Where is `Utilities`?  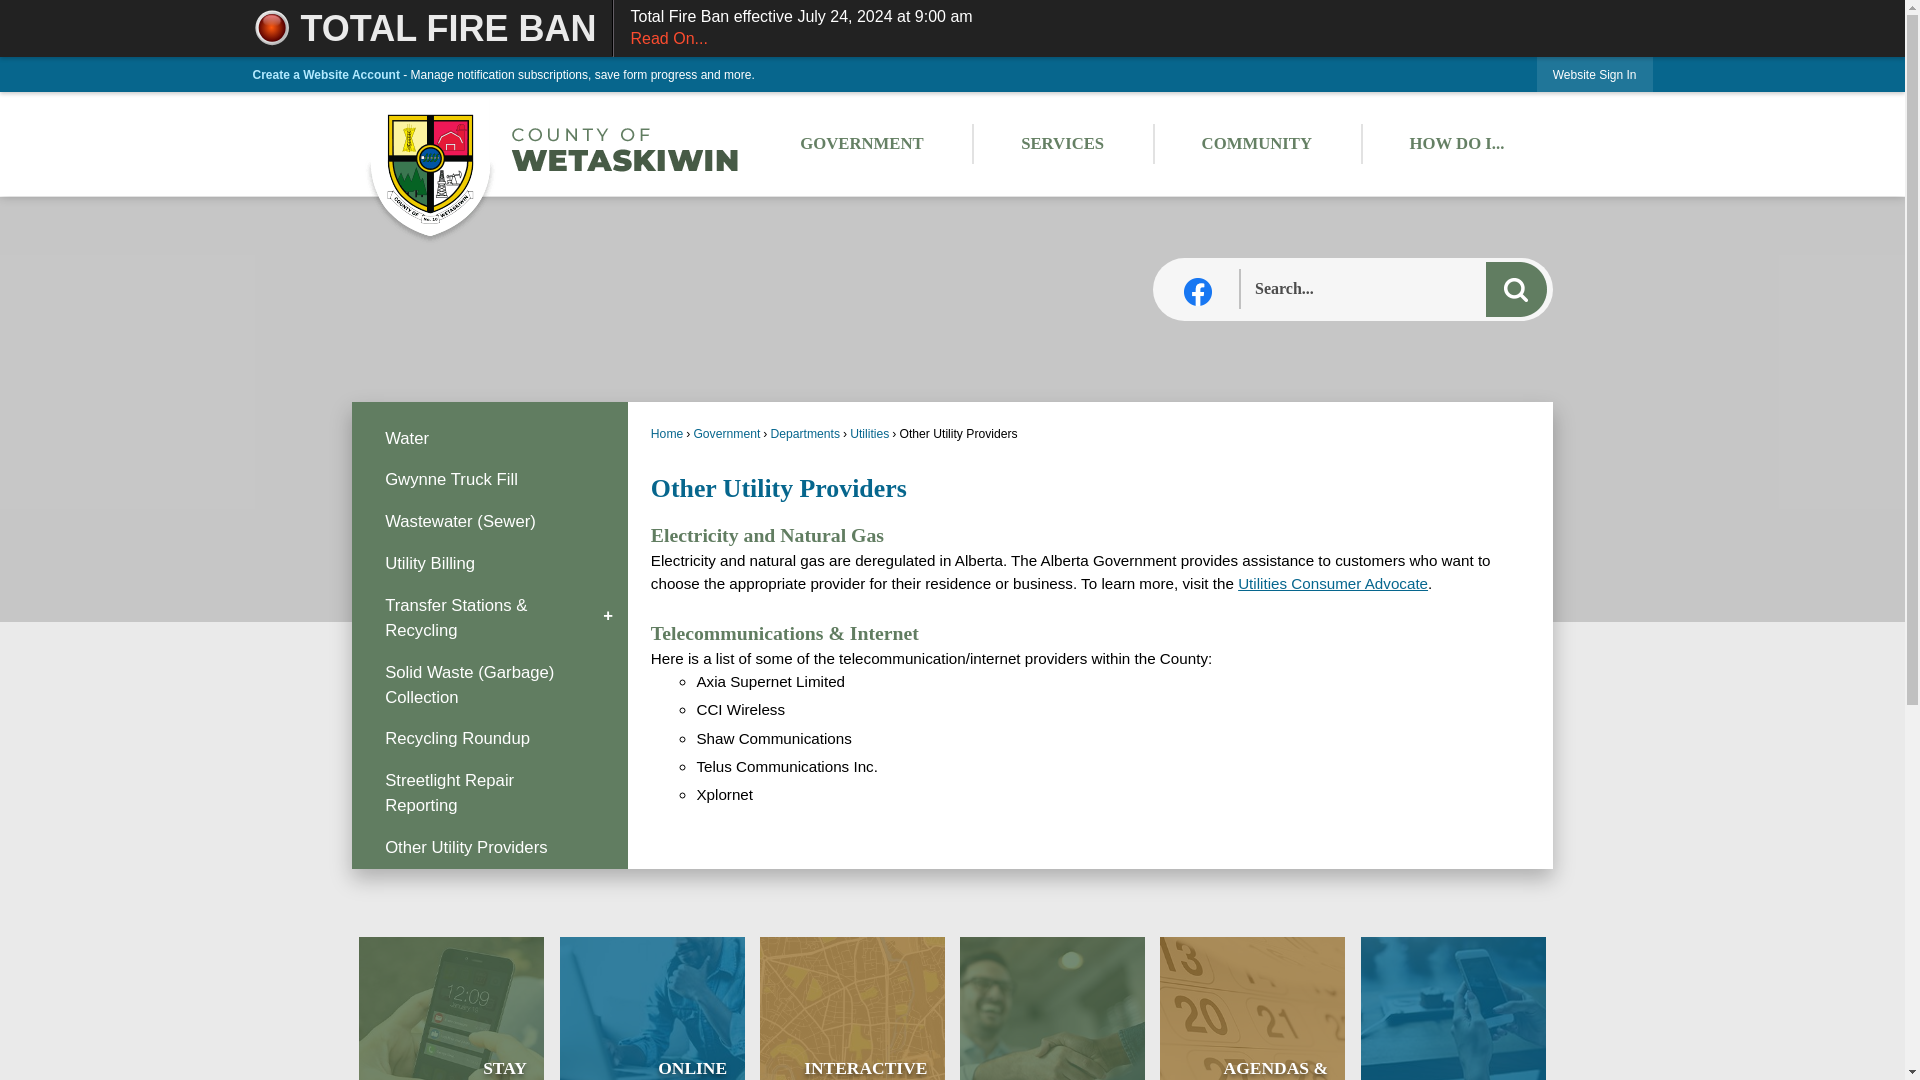 Utilities is located at coordinates (869, 433).